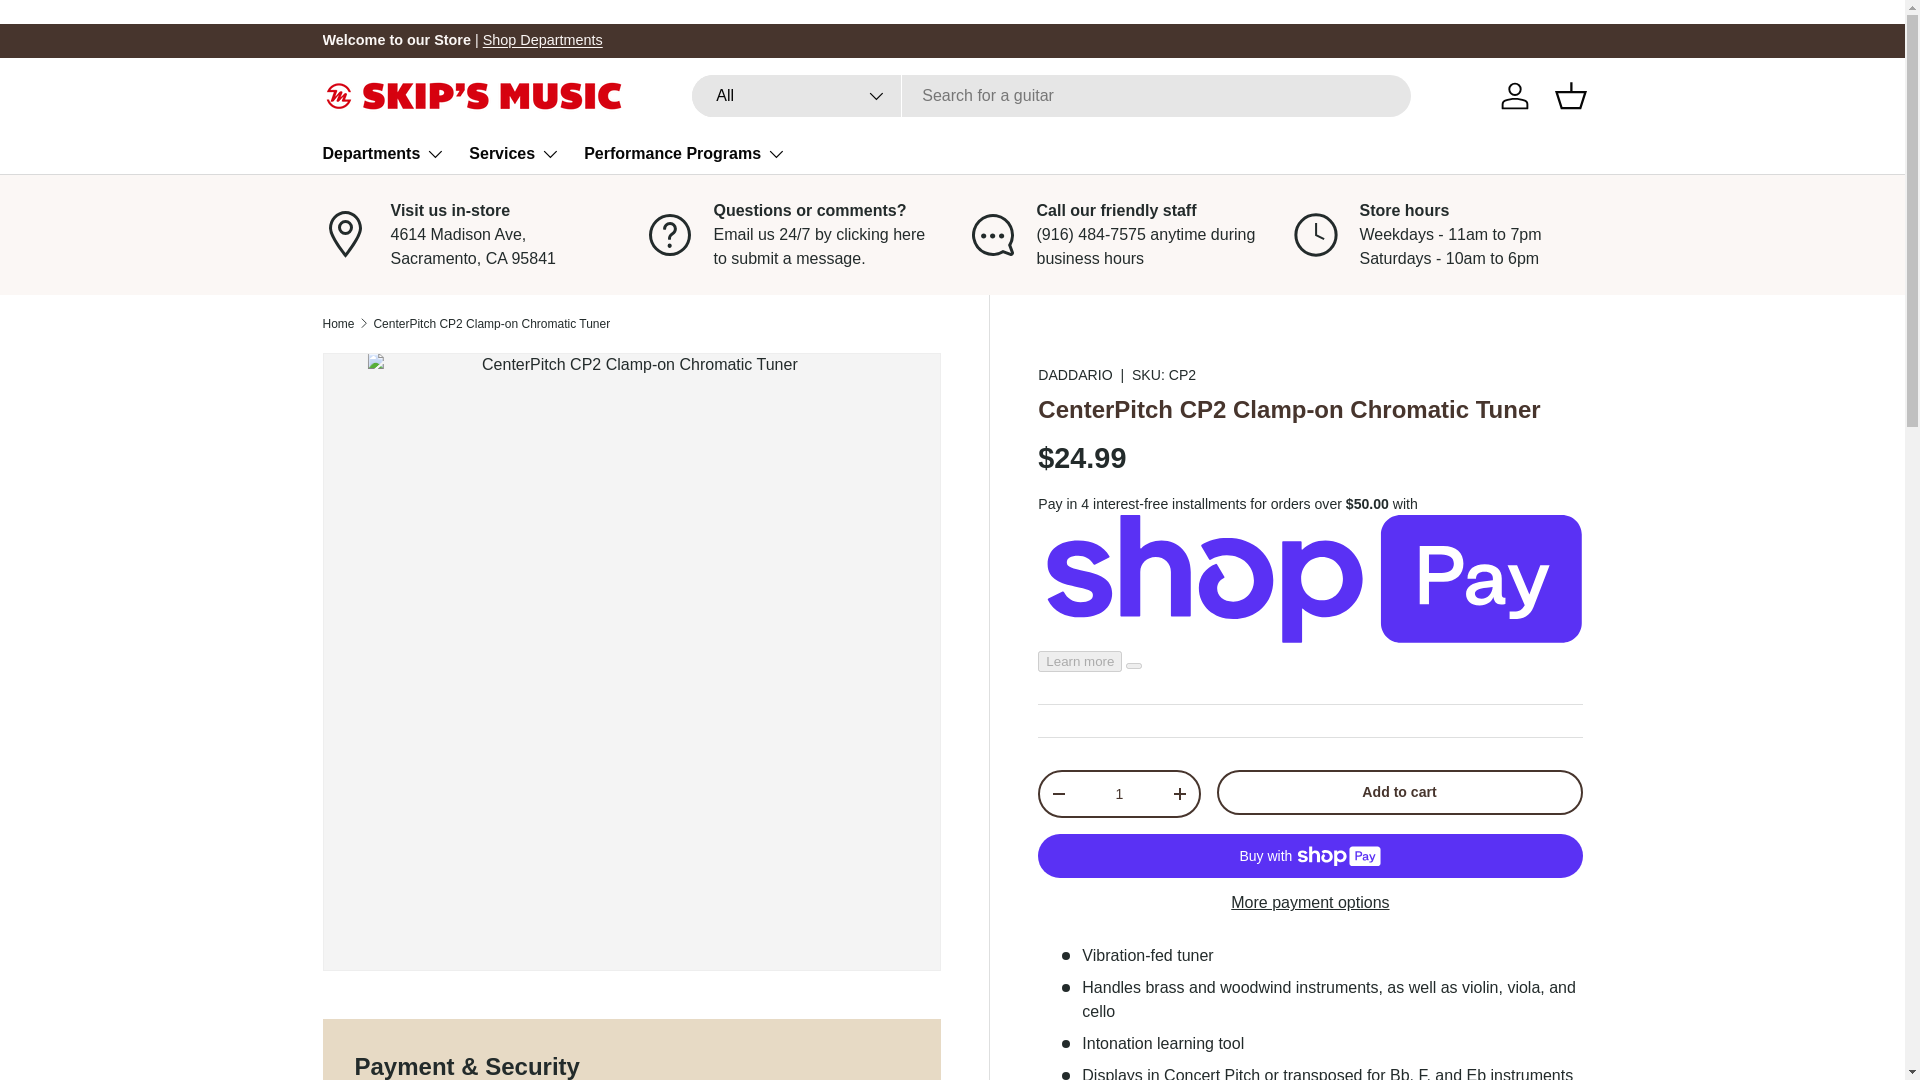 Image resolution: width=1920 pixels, height=1080 pixels. Describe the element at coordinates (796, 95) in the screenshot. I see `All` at that location.